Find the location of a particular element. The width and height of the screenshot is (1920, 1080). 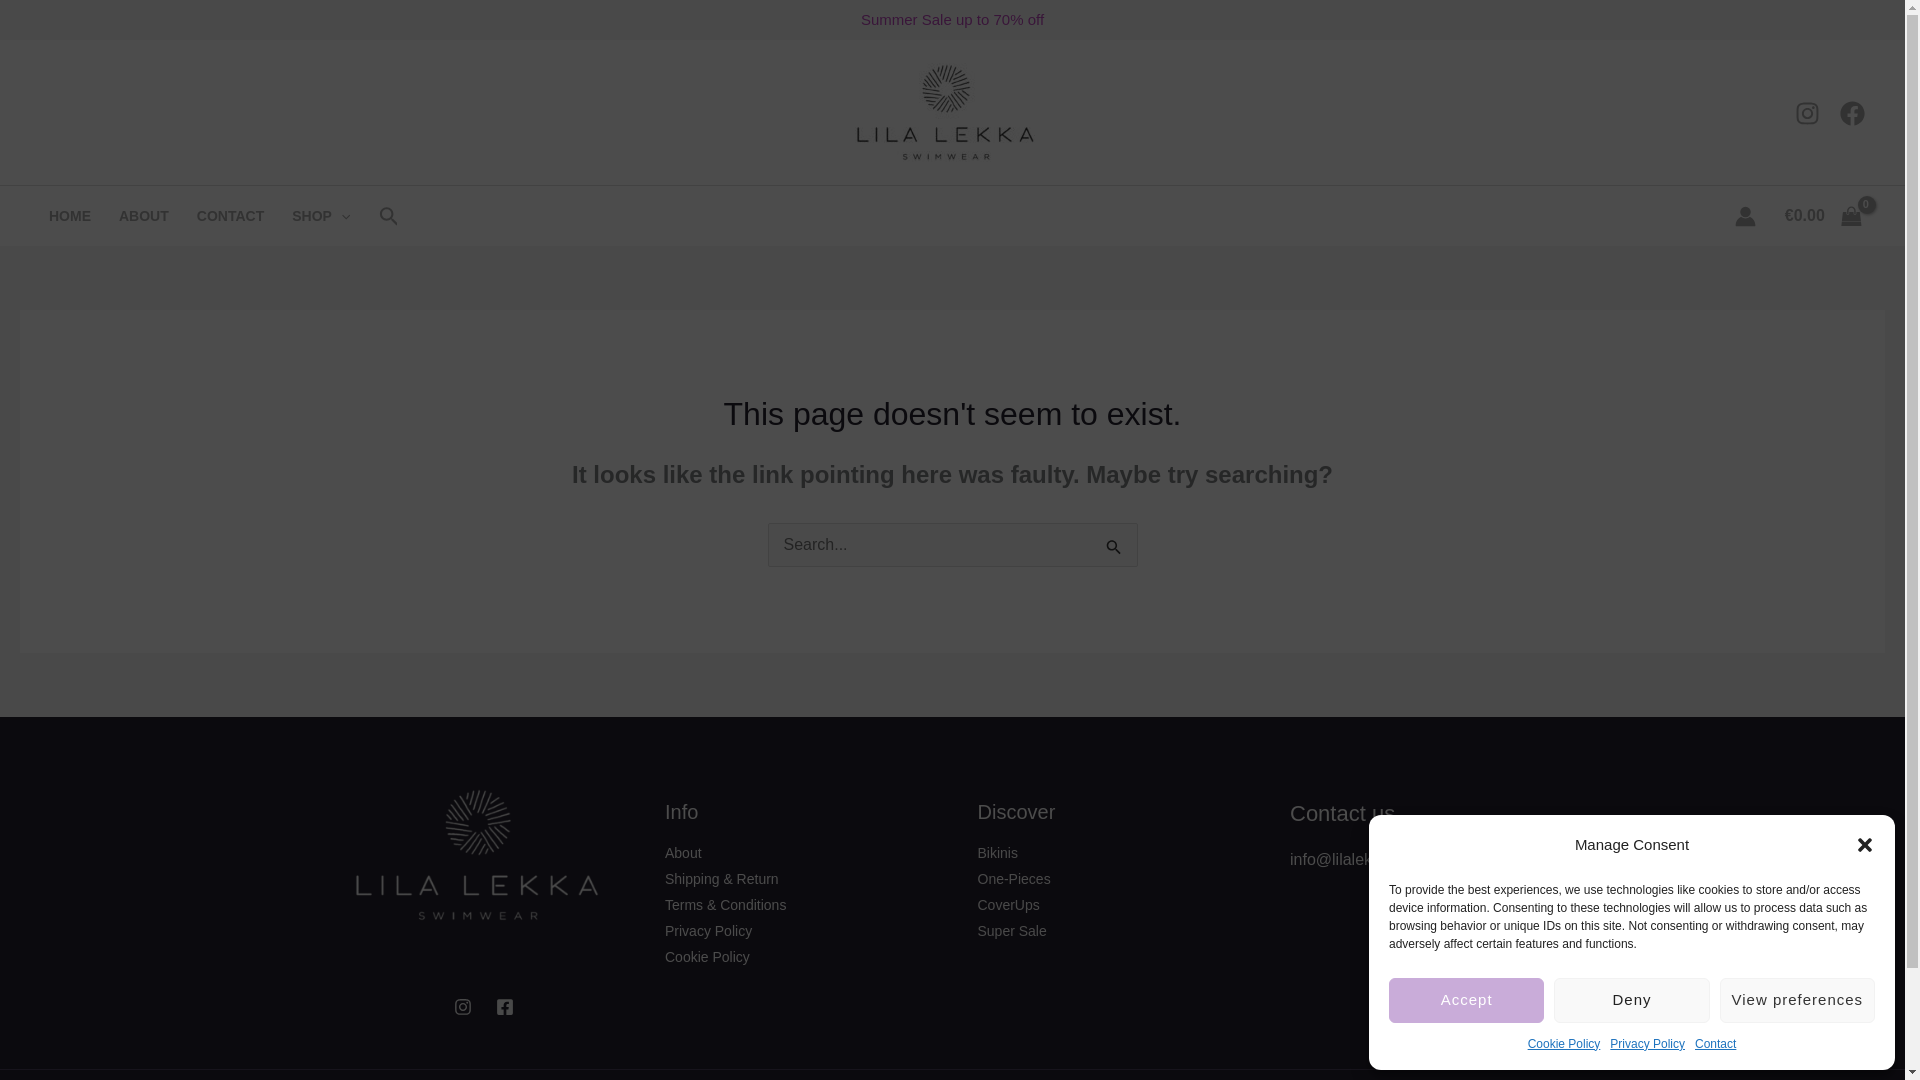

View preferences is located at coordinates (1798, 1000).